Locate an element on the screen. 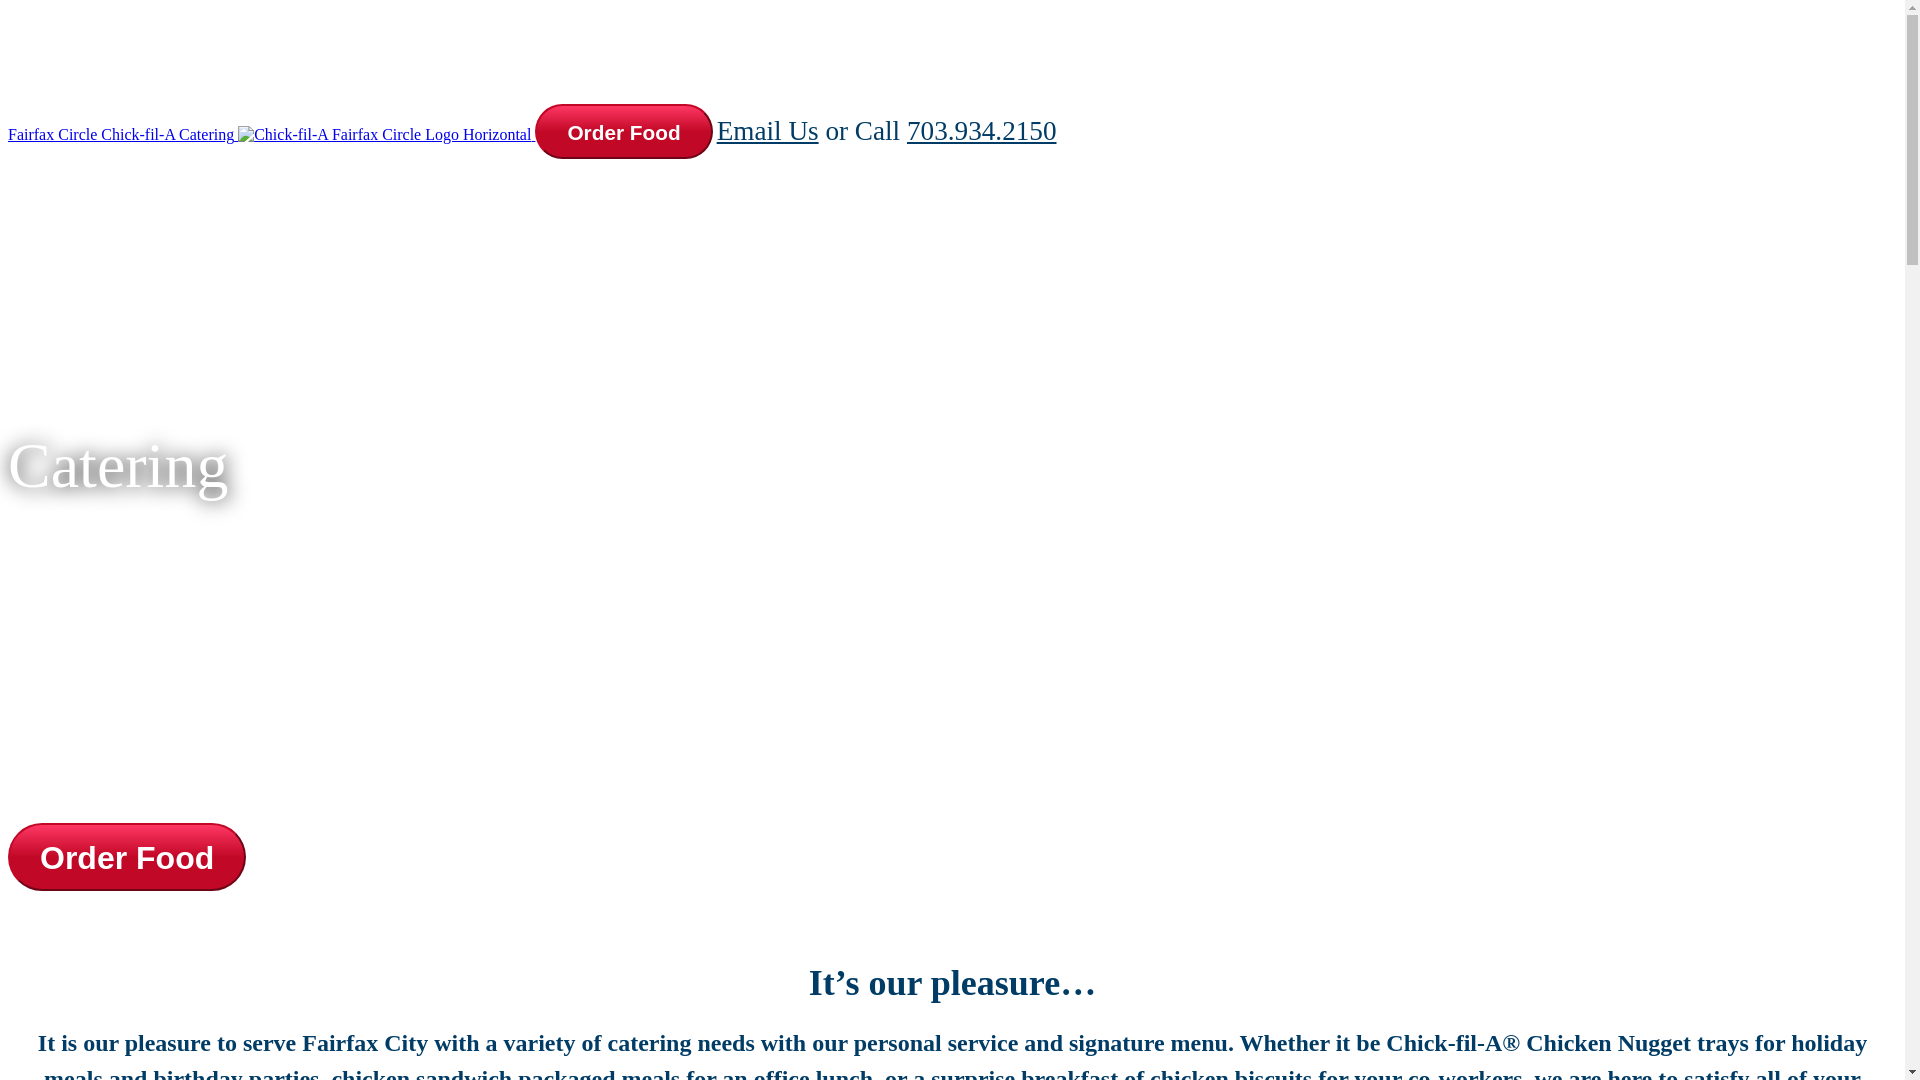 The height and width of the screenshot is (1080, 1920). Fairfax Circle Chick-fil-A Catering is located at coordinates (272, 134).